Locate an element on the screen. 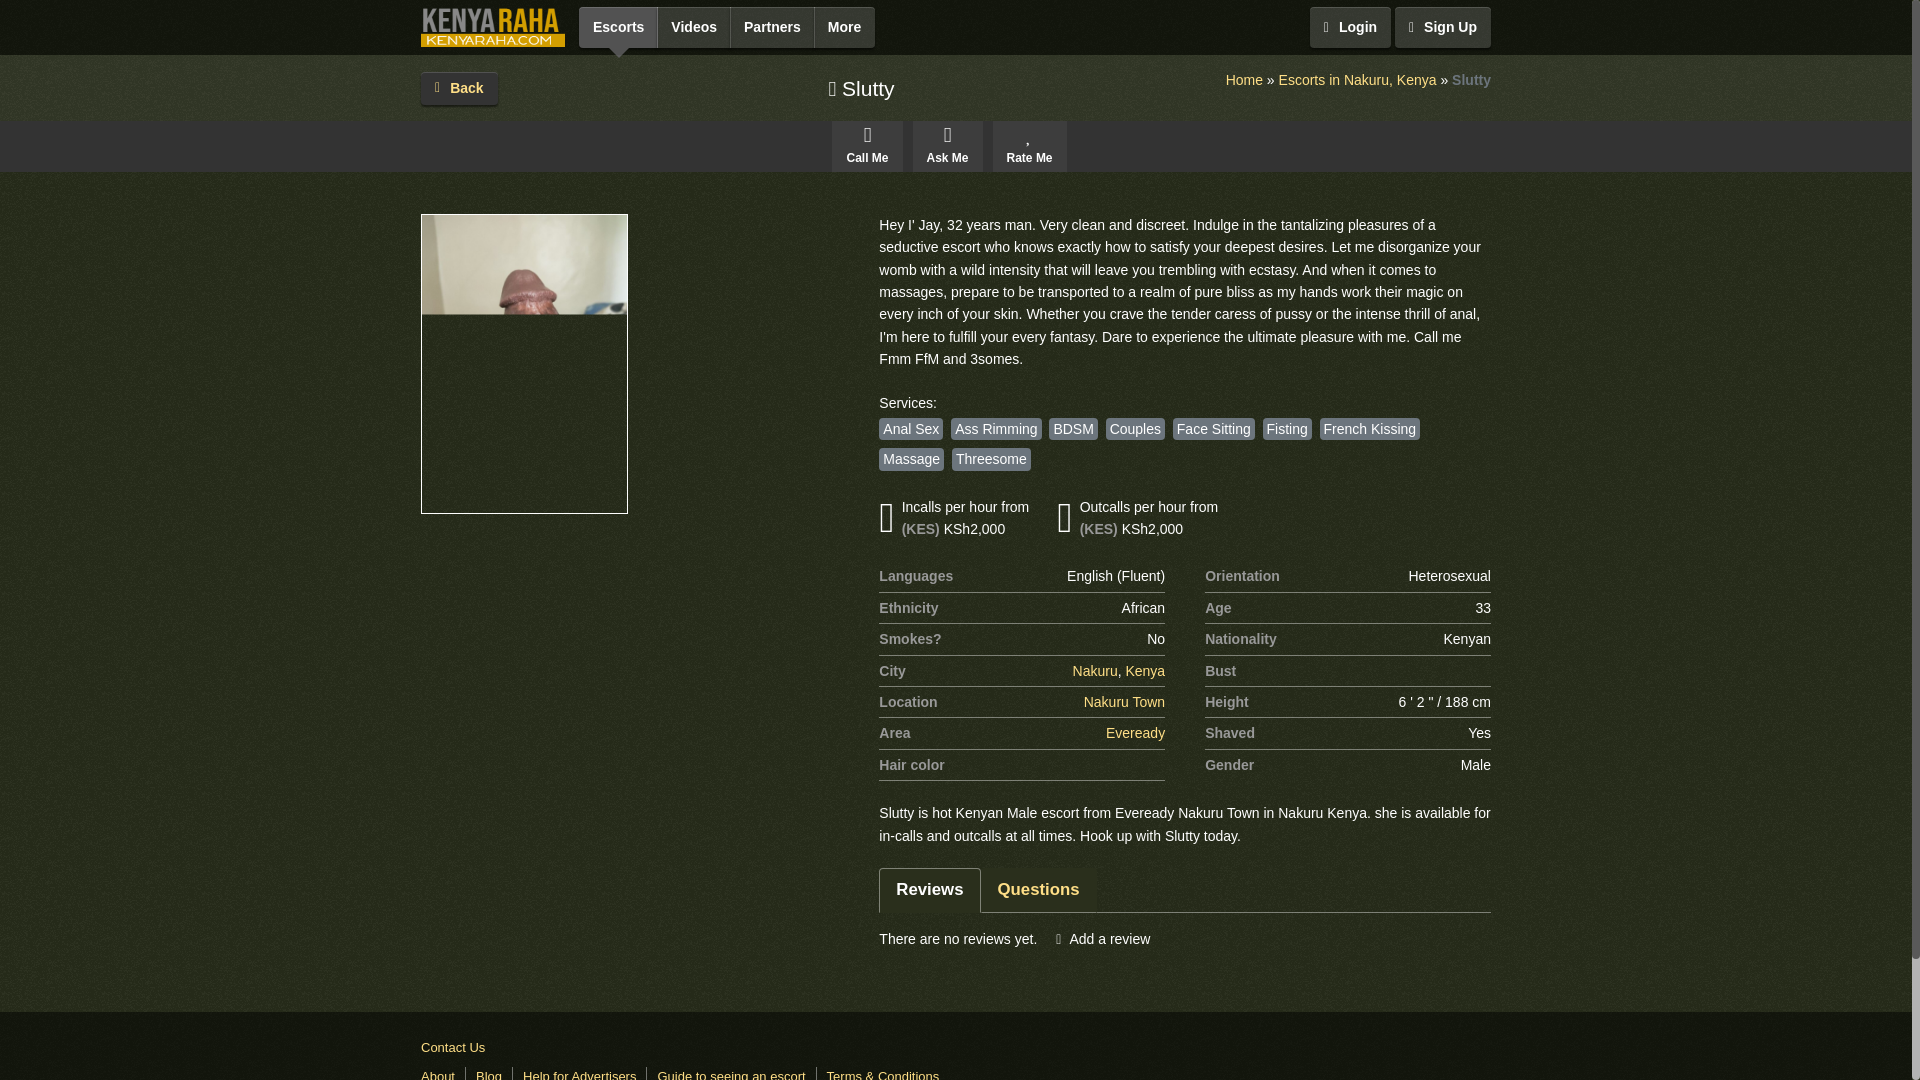 Image resolution: width=1920 pixels, height=1080 pixels. Sign Up is located at coordinates (1443, 26).